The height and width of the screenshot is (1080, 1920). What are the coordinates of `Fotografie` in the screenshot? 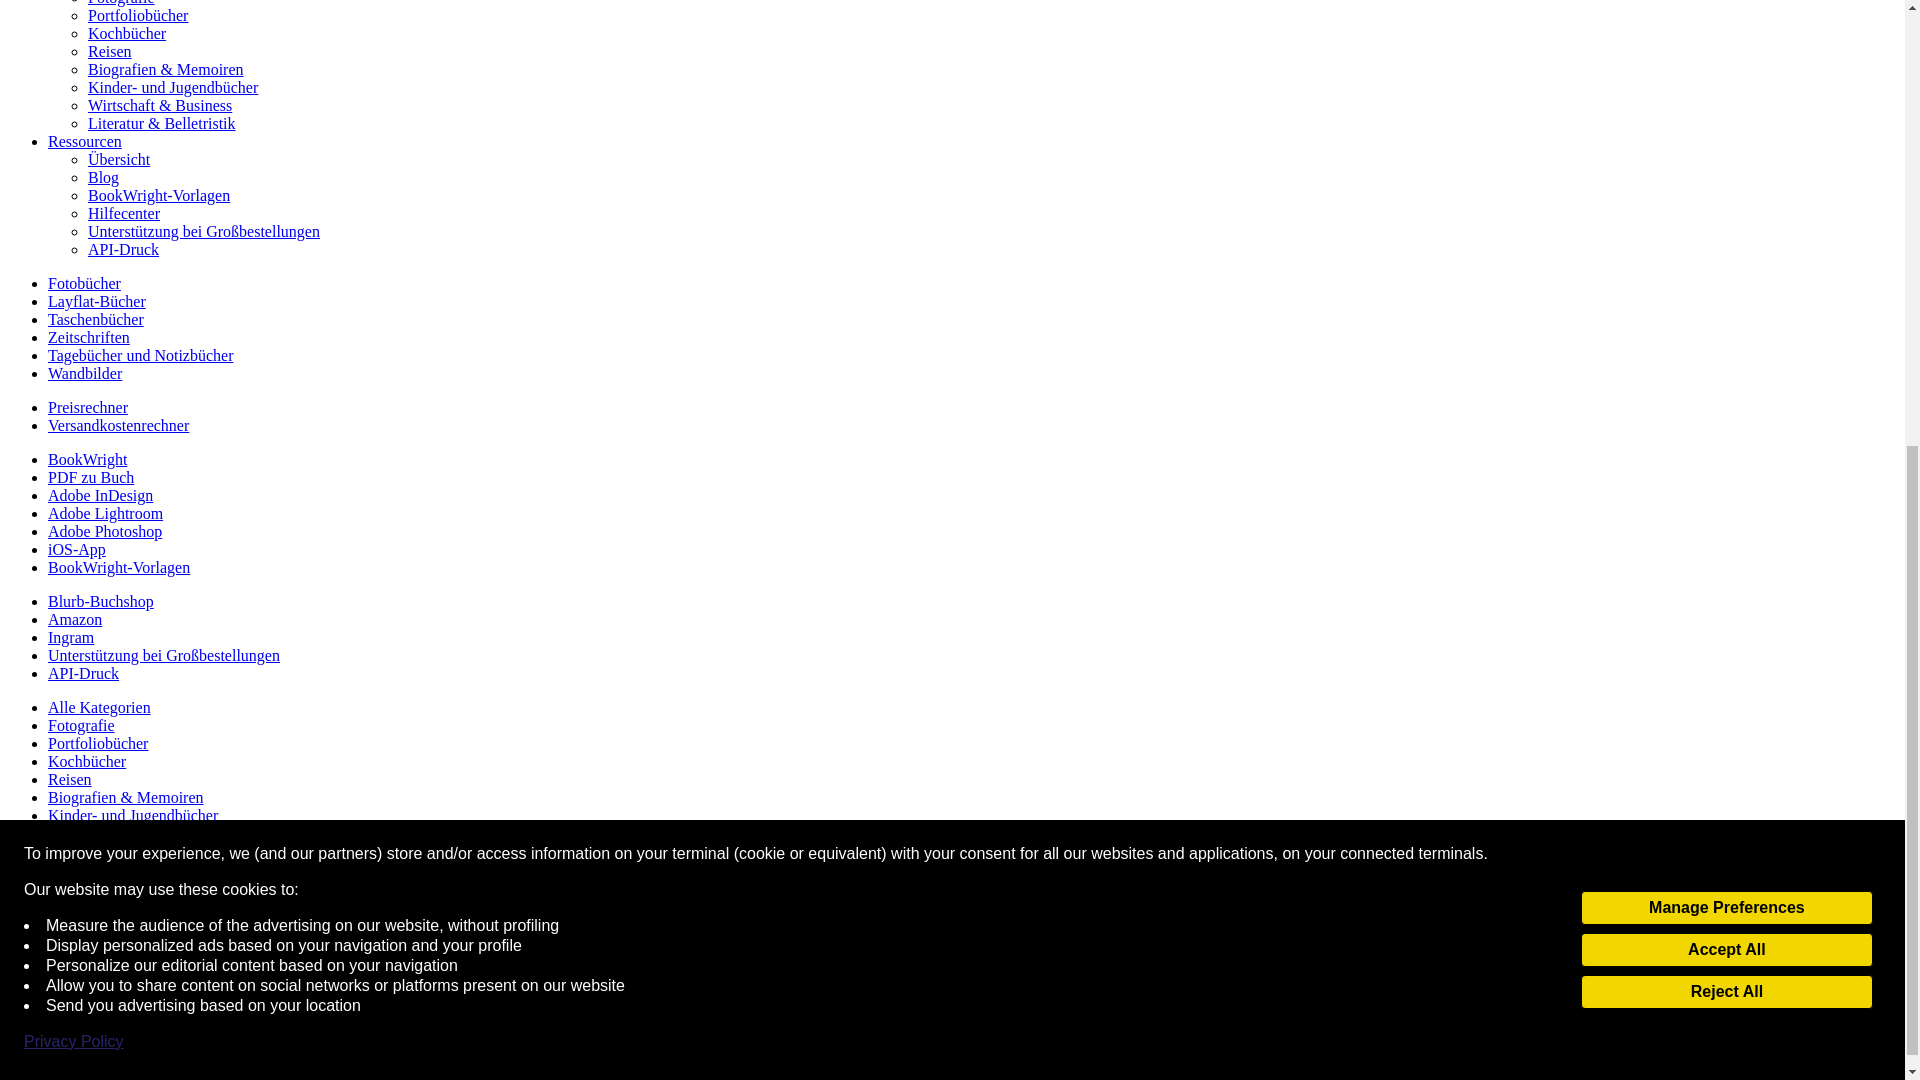 It's located at (122, 3).